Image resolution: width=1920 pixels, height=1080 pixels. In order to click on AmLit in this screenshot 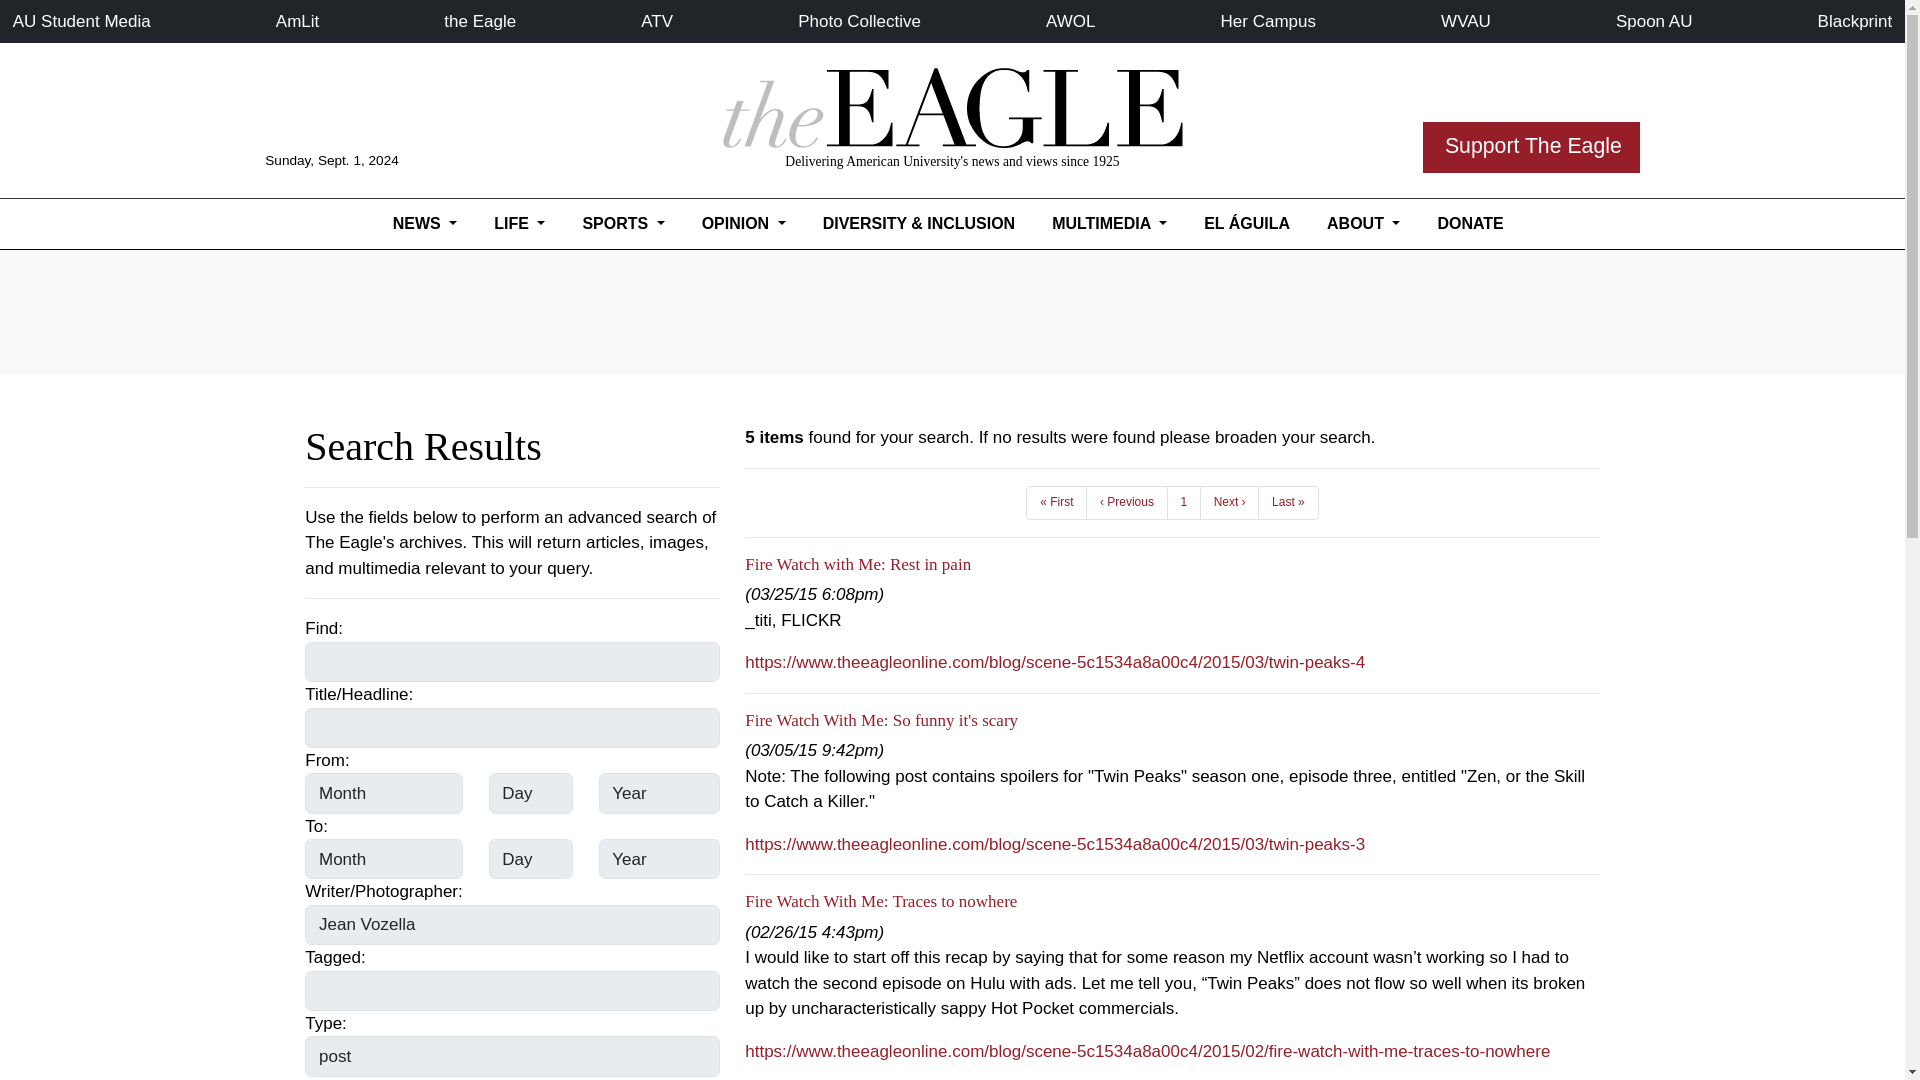, I will do `click(297, 21)`.